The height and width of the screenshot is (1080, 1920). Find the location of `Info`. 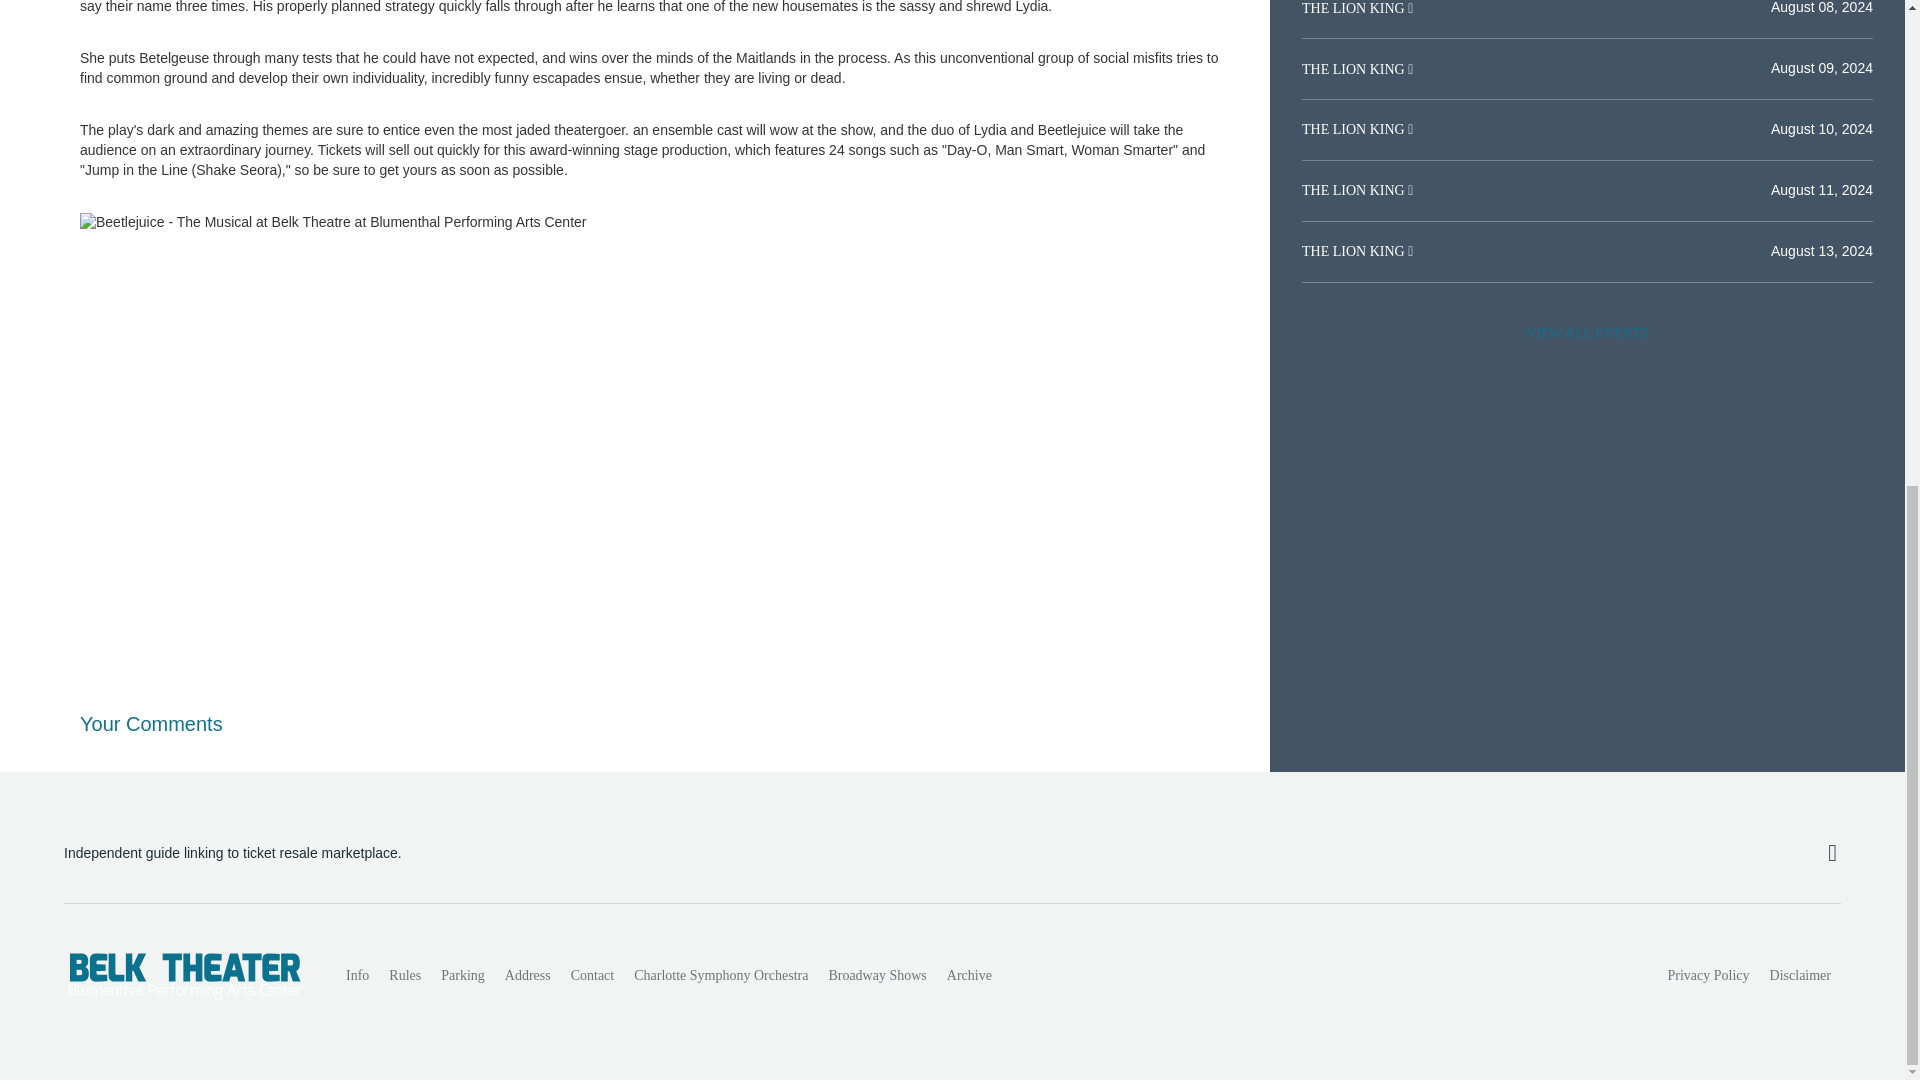

Info is located at coordinates (357, 975).